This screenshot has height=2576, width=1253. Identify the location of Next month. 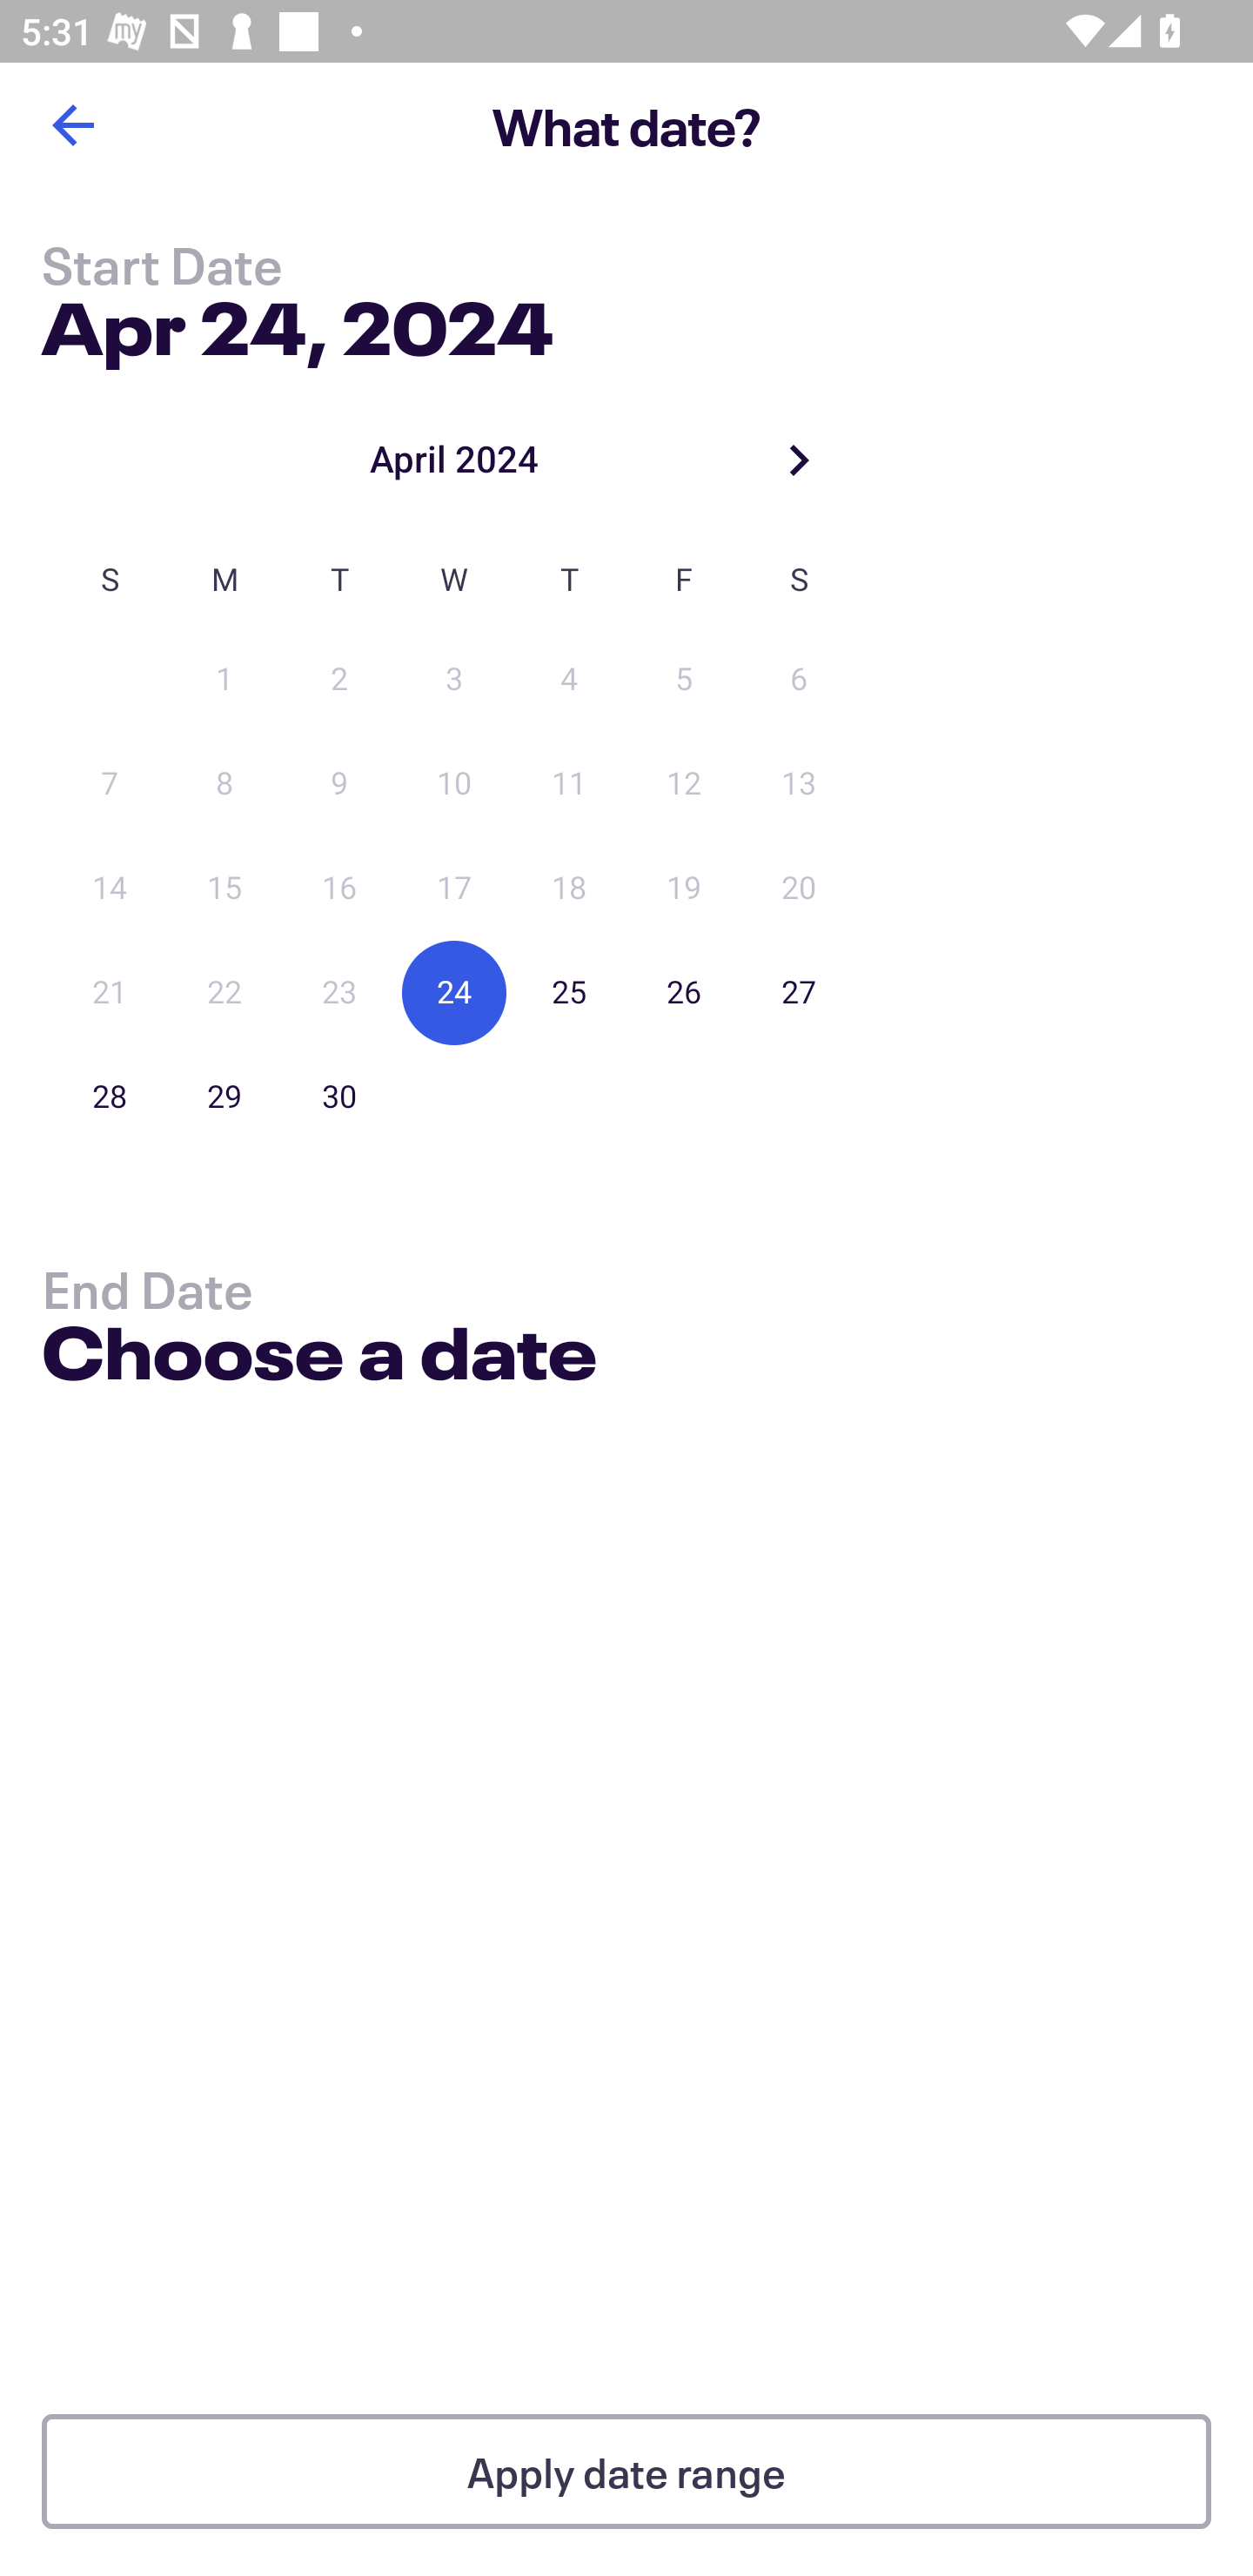
(799, 460).